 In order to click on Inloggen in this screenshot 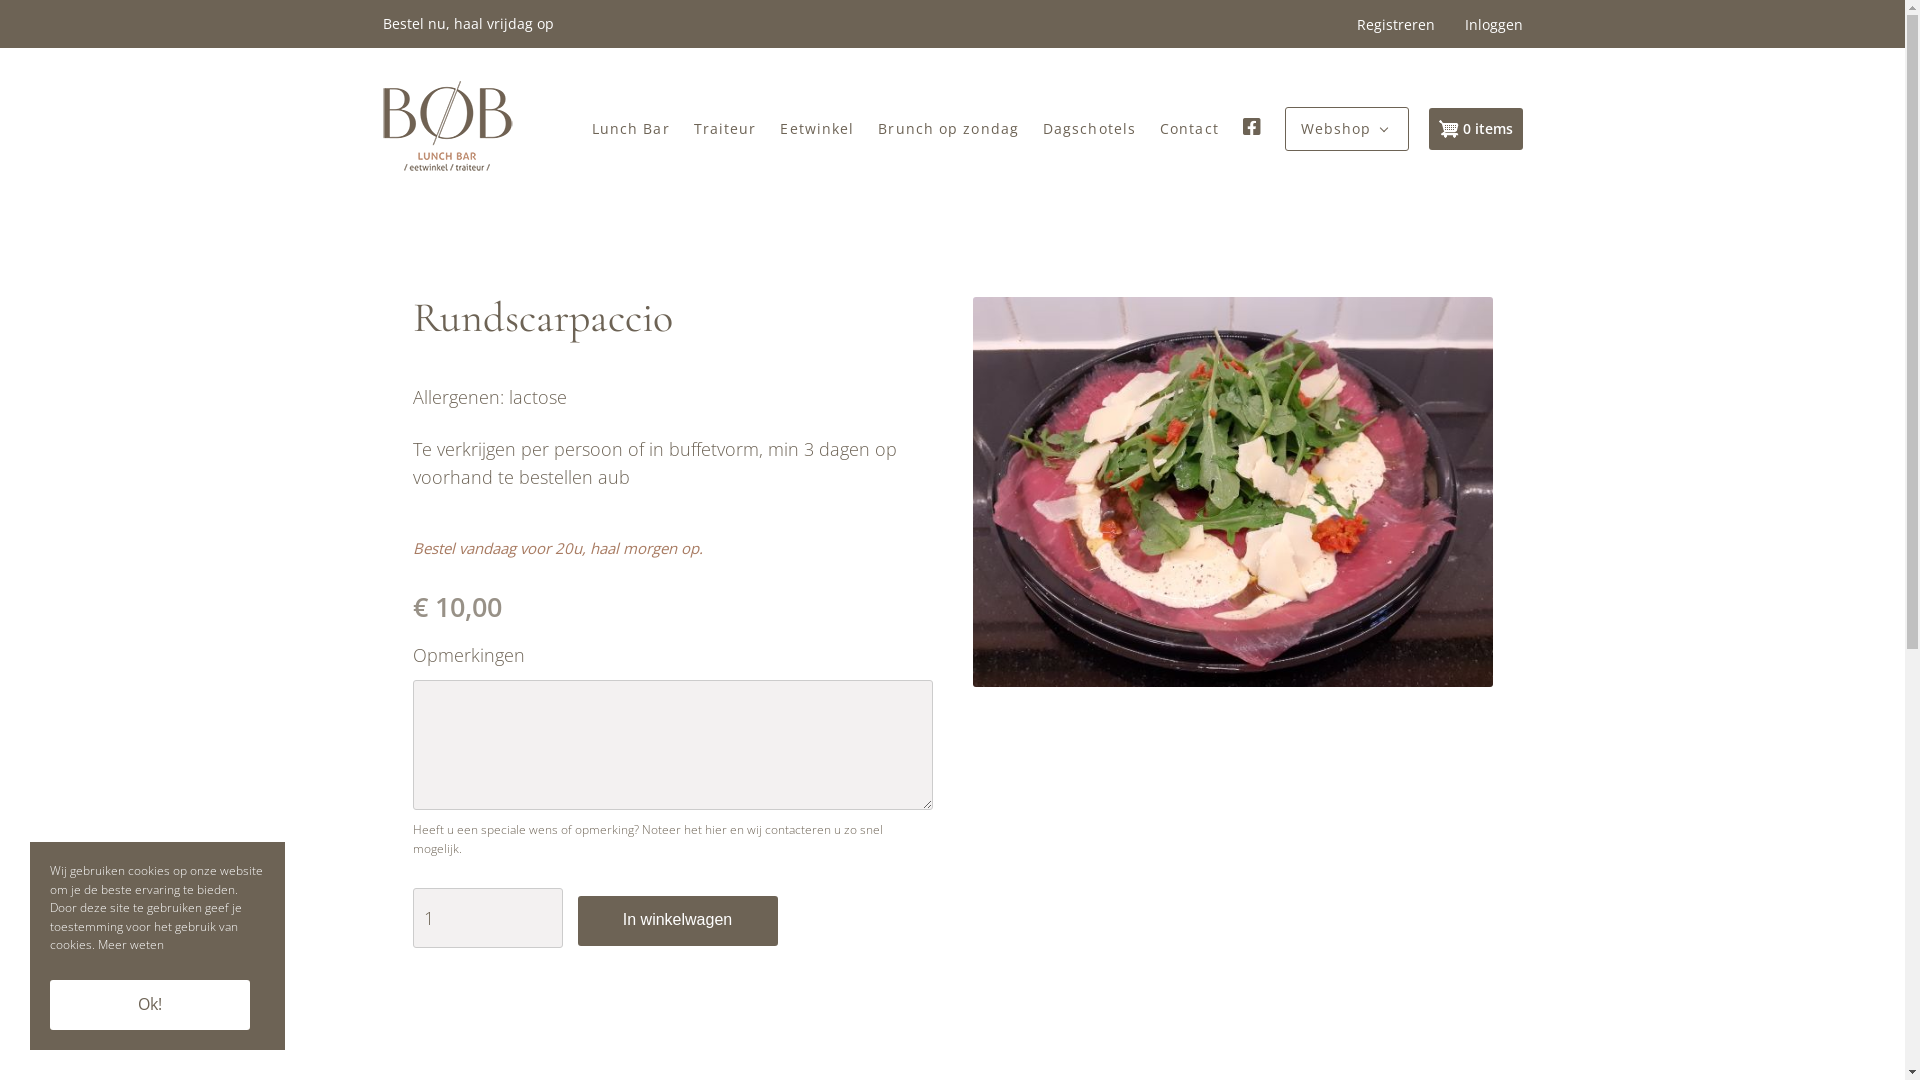, I will do `click(1493, 24)`.